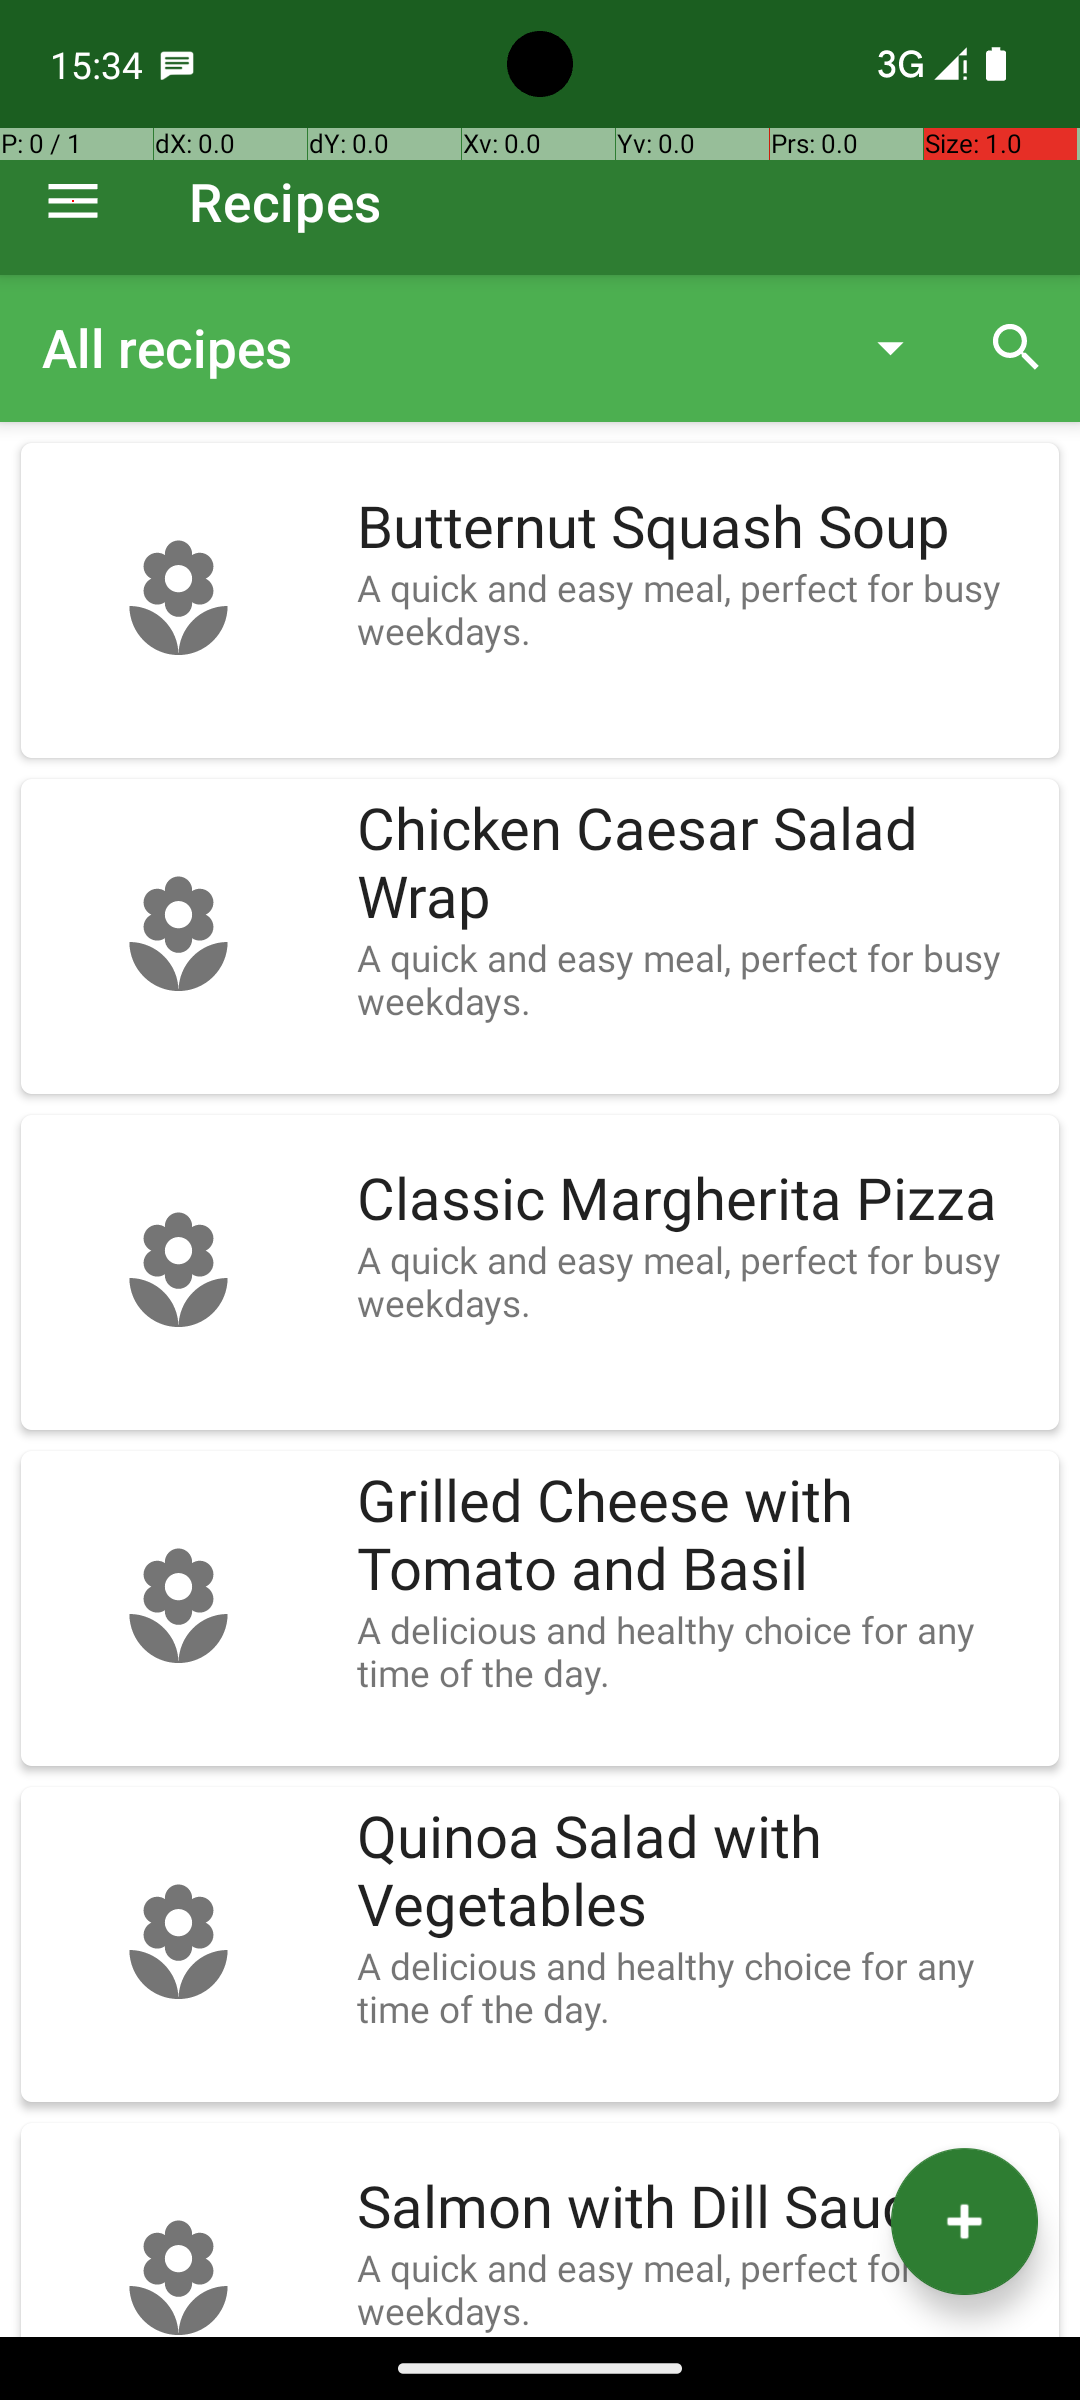 The width and height of the screenshot is (1080, 2400). What do you see at coordinates (698, 864) in the screenshot?
I see `Chicken Caesar Salad Wrap` at bounding box center [698, 864].